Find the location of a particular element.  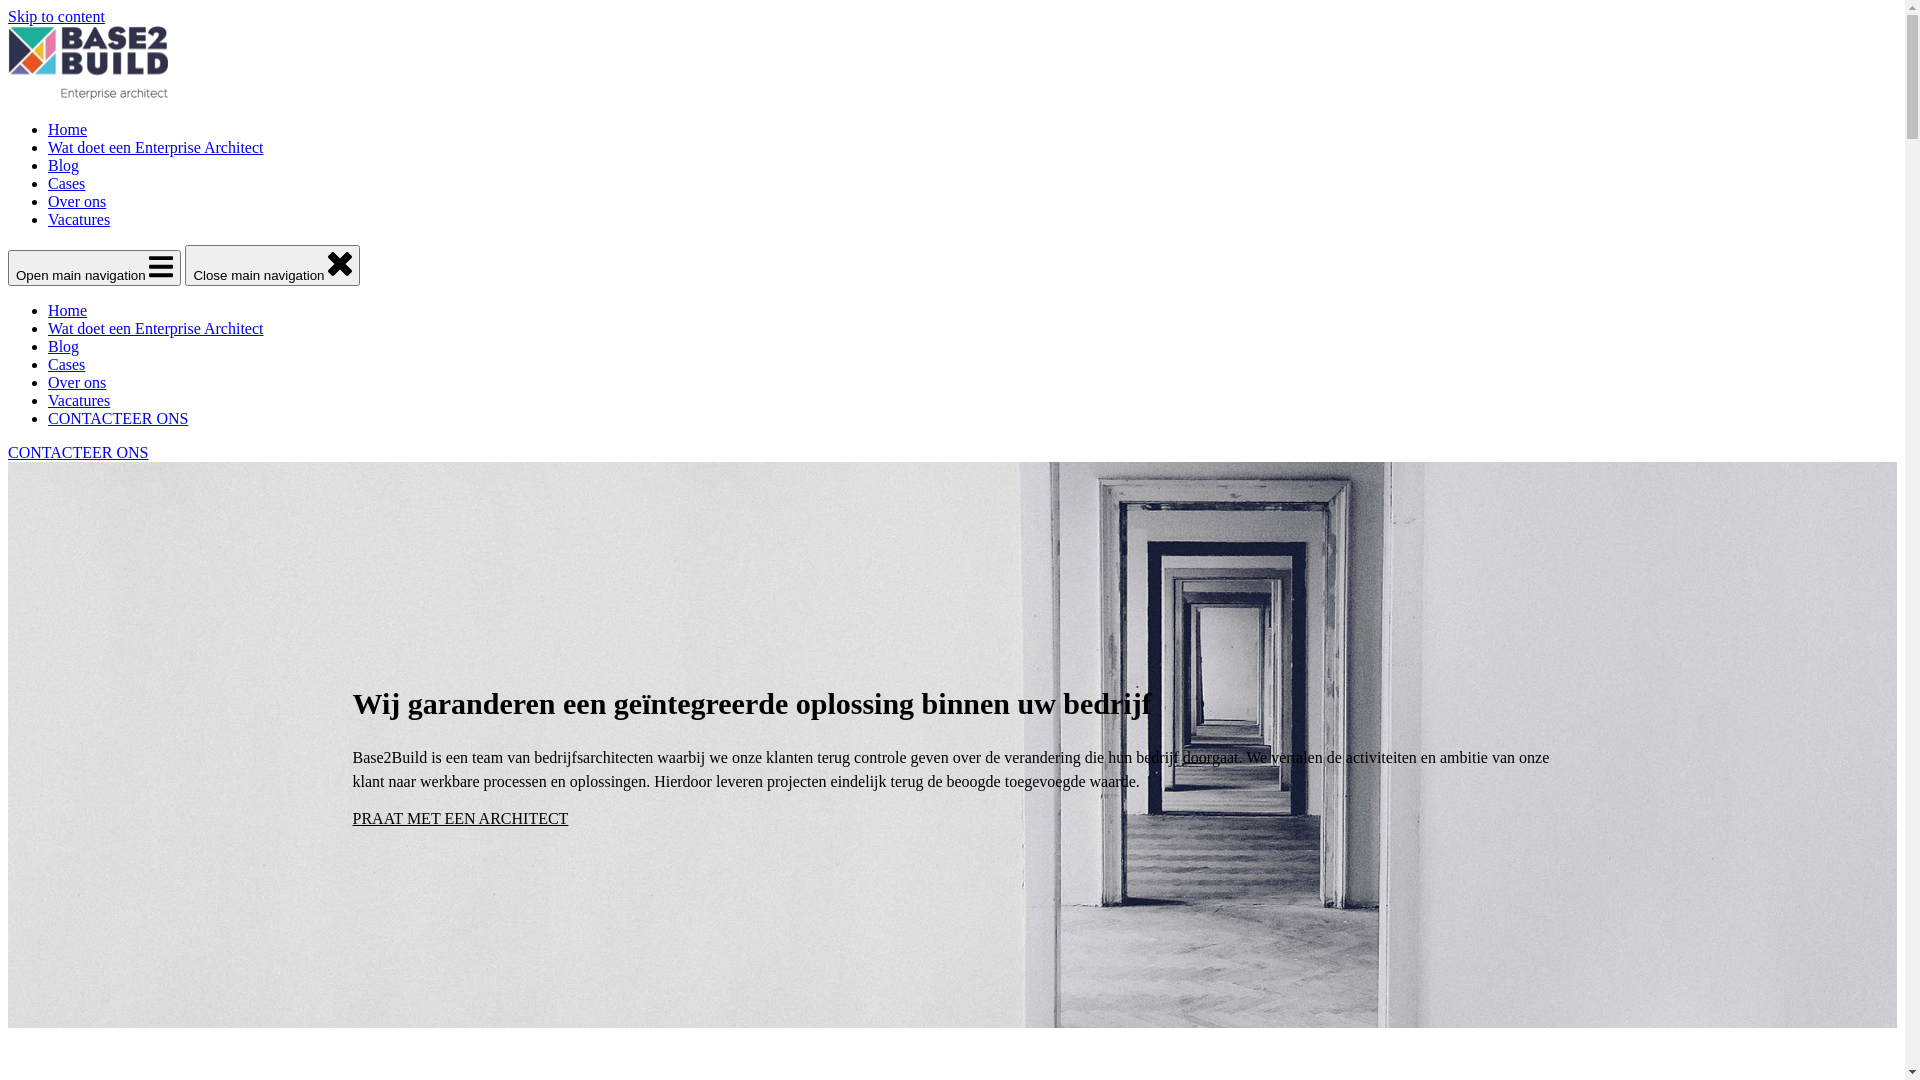

Cases is located at coordinates (66, 364).